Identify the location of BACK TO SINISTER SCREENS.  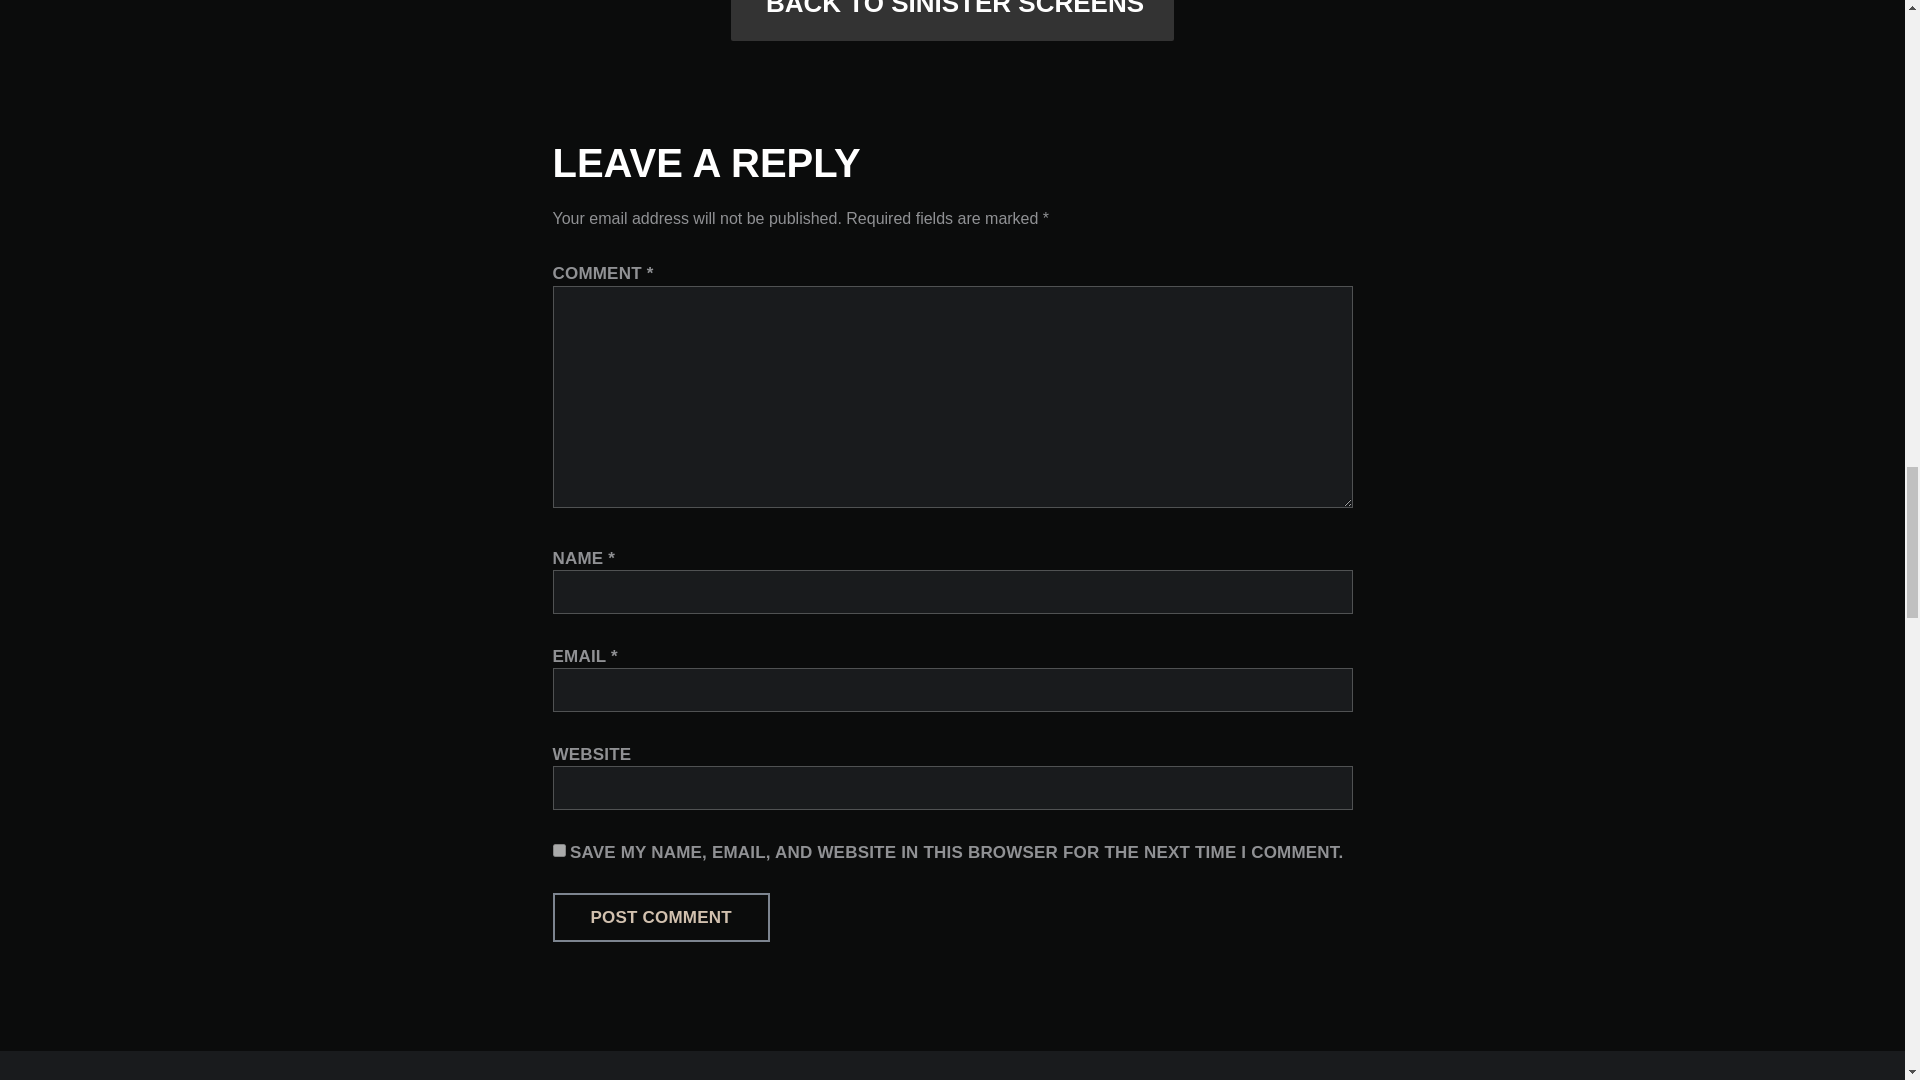
(952, 20).